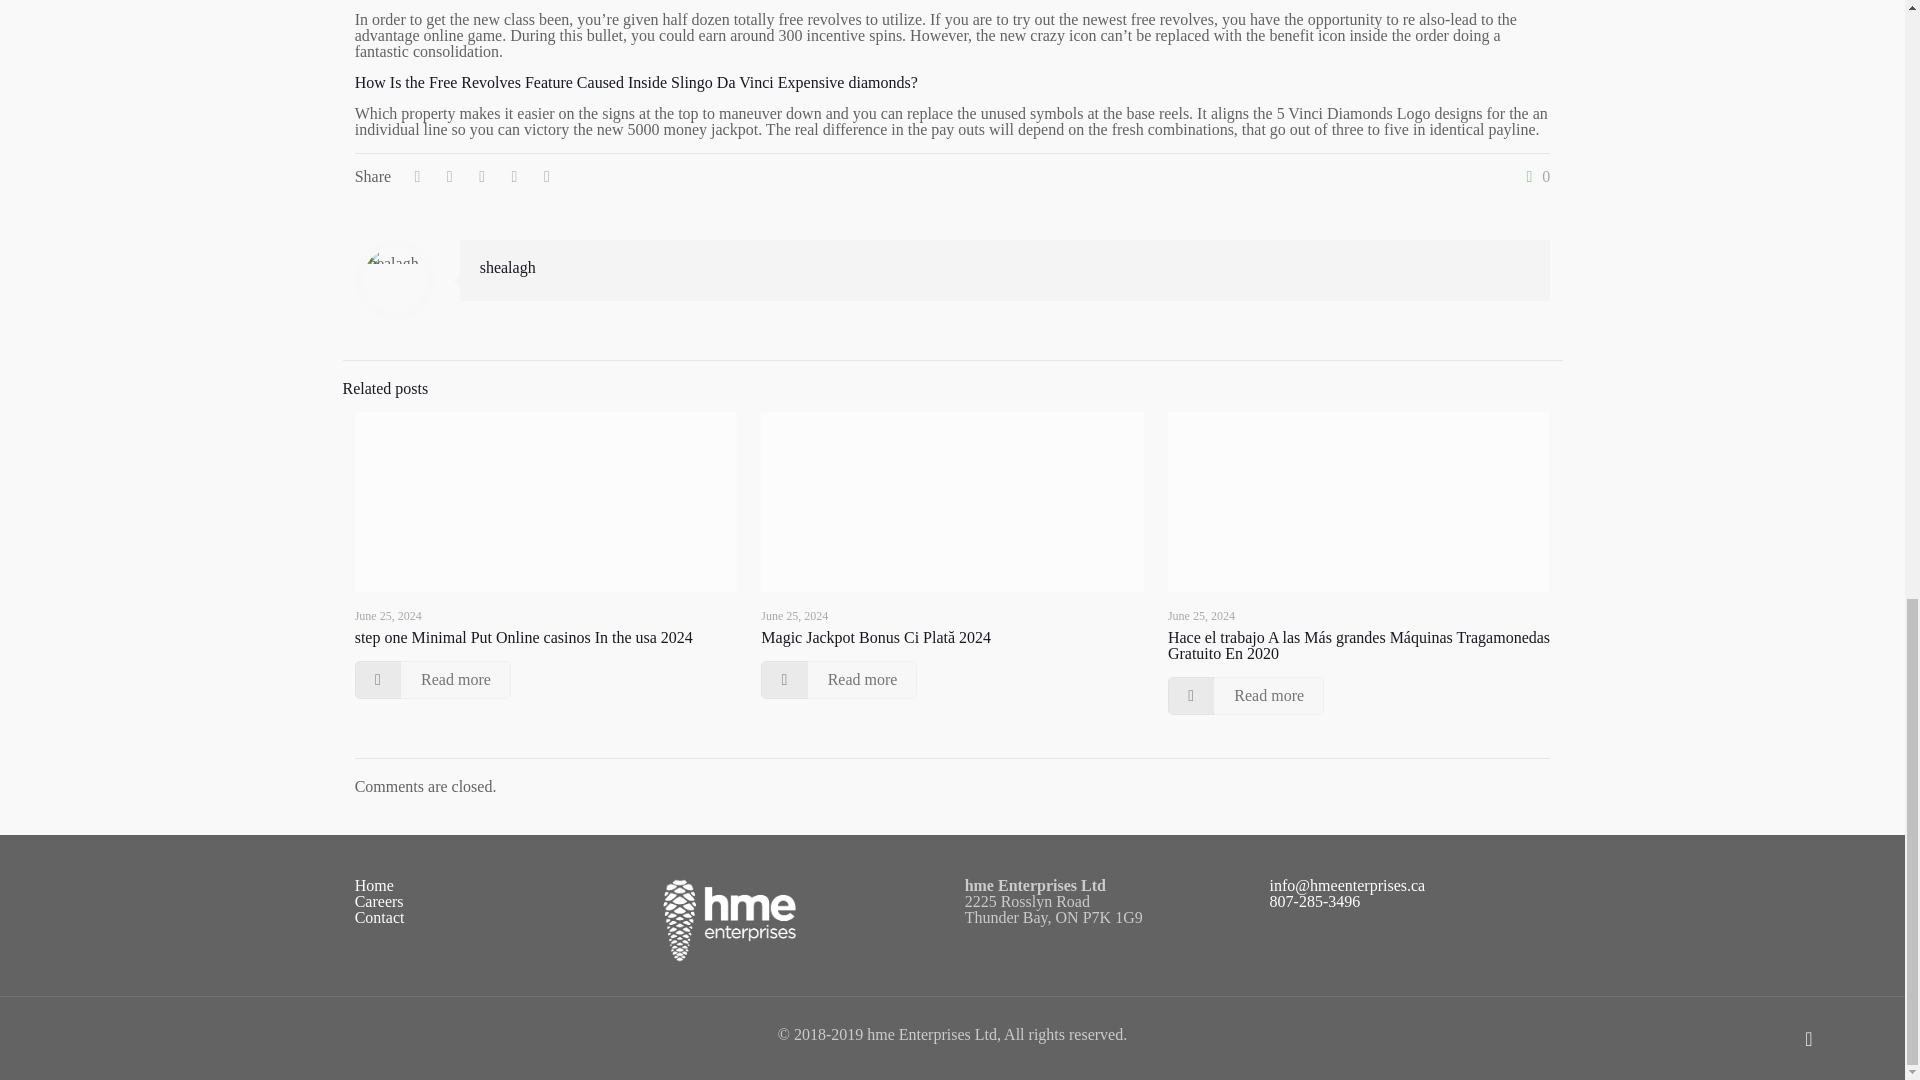  Describe the element at coordinates (524, 636) in the screenshot. I see `step one Minimal Put Online casinos In the usa 2024` at that location.